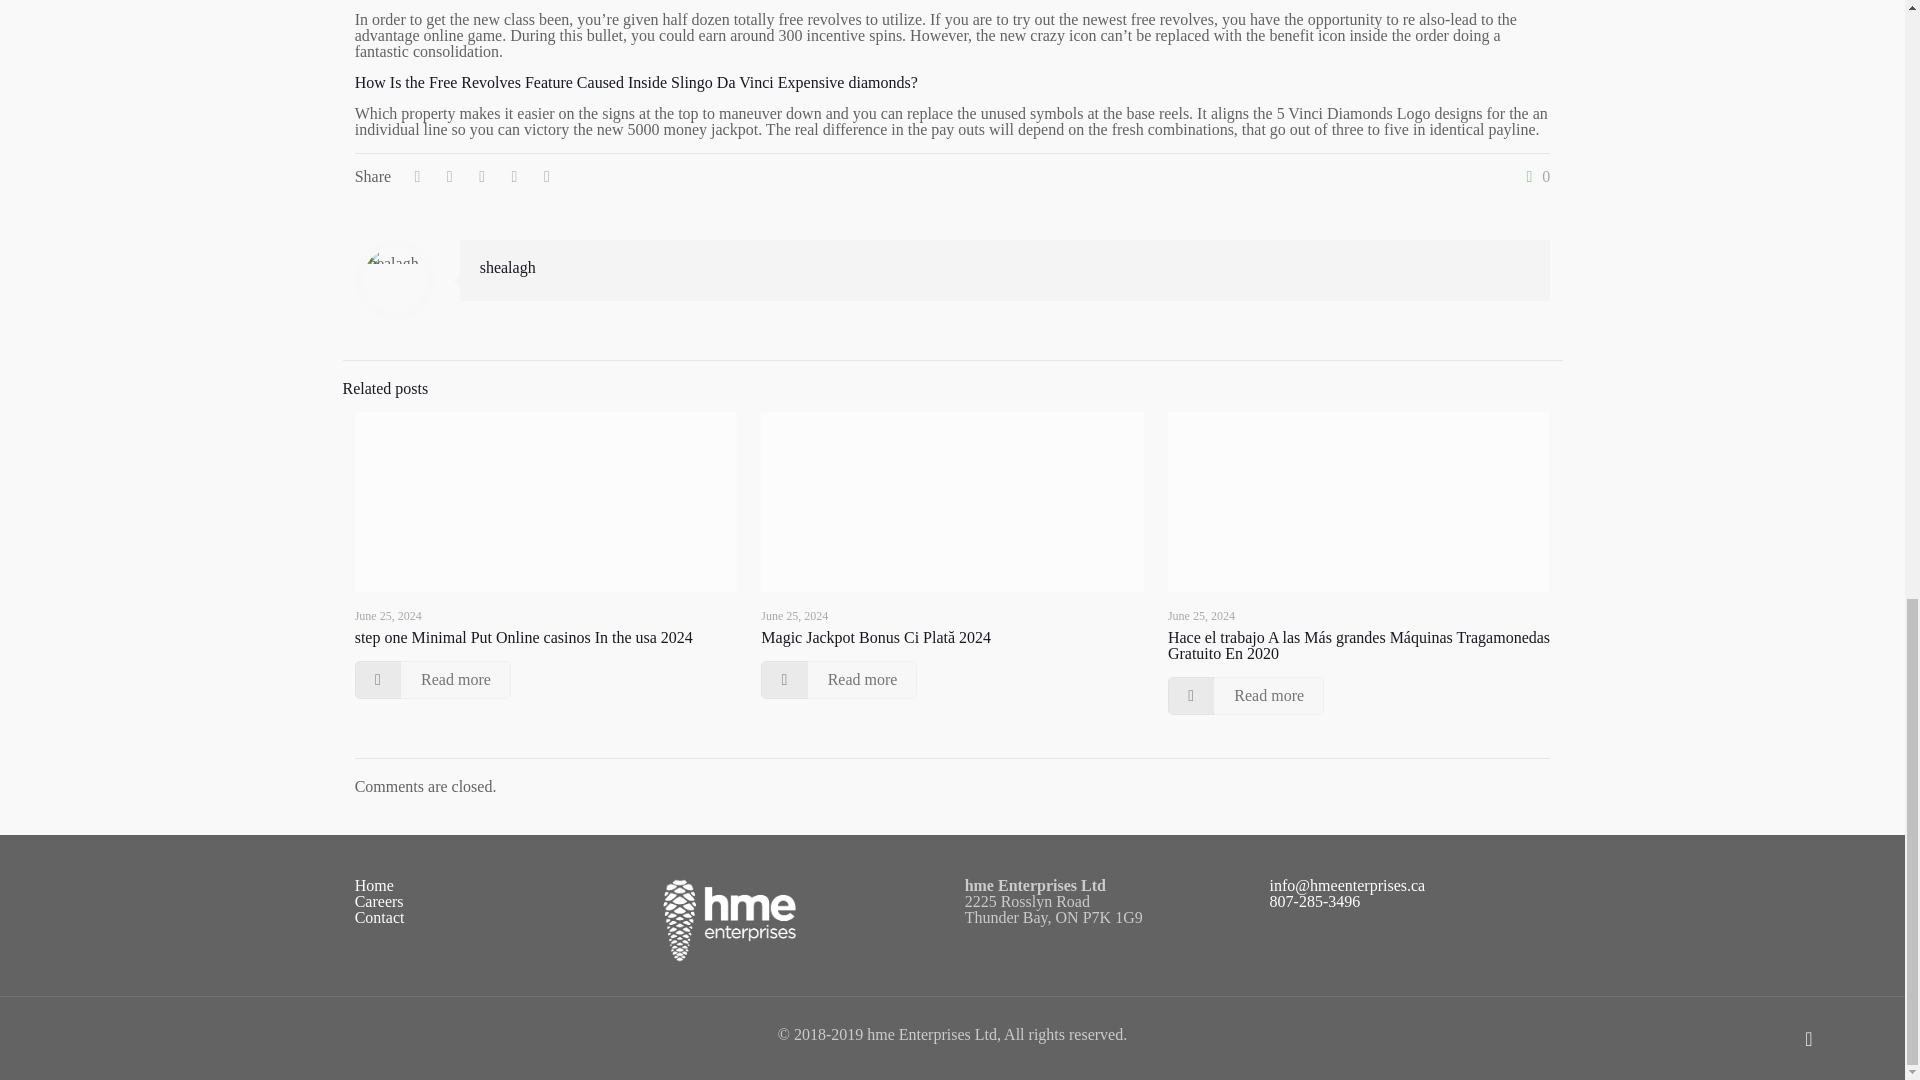  Describe the element at coordinates (524, 636) in the screenshot. I see `step one Minimal Put Online casinos In the usa 2024` at that location.